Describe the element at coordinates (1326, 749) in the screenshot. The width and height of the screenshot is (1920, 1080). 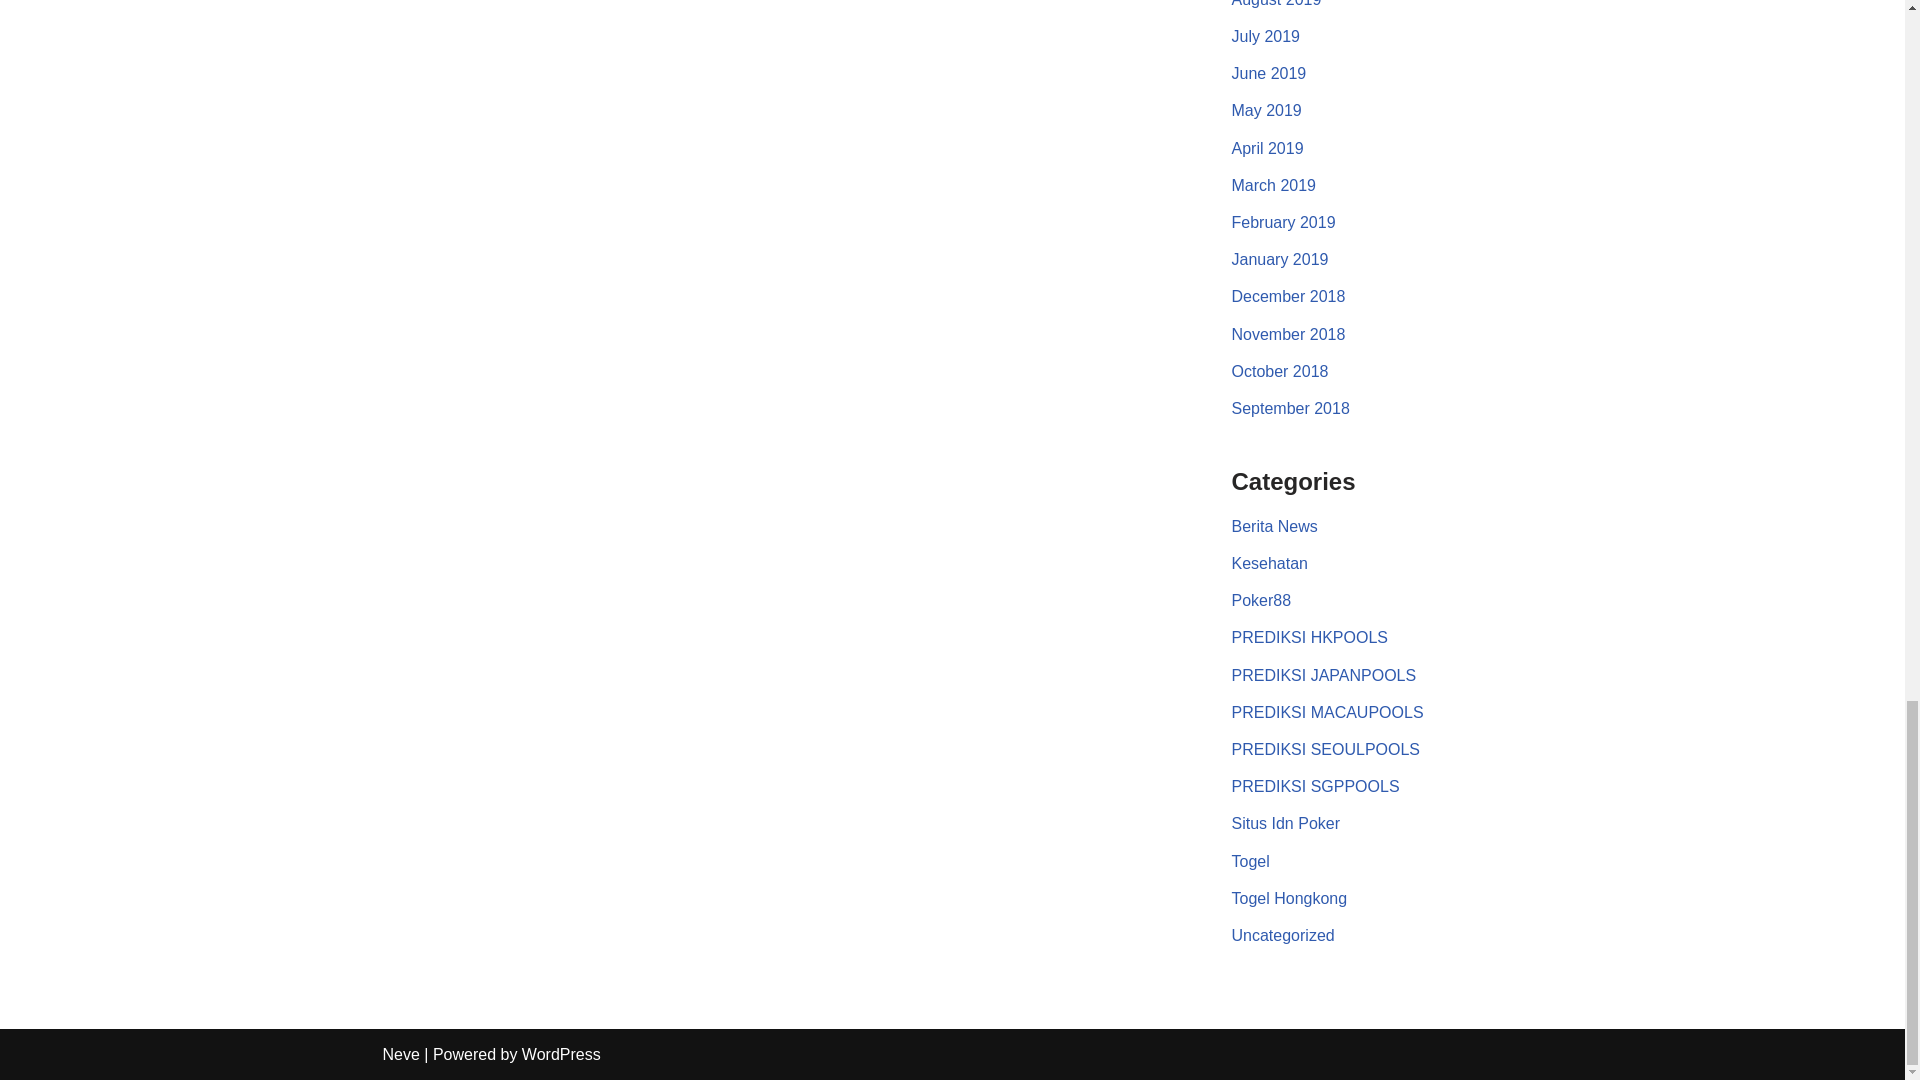
I see `Prediksi togel seoul terupdate dan juga paling akurat` at that location.